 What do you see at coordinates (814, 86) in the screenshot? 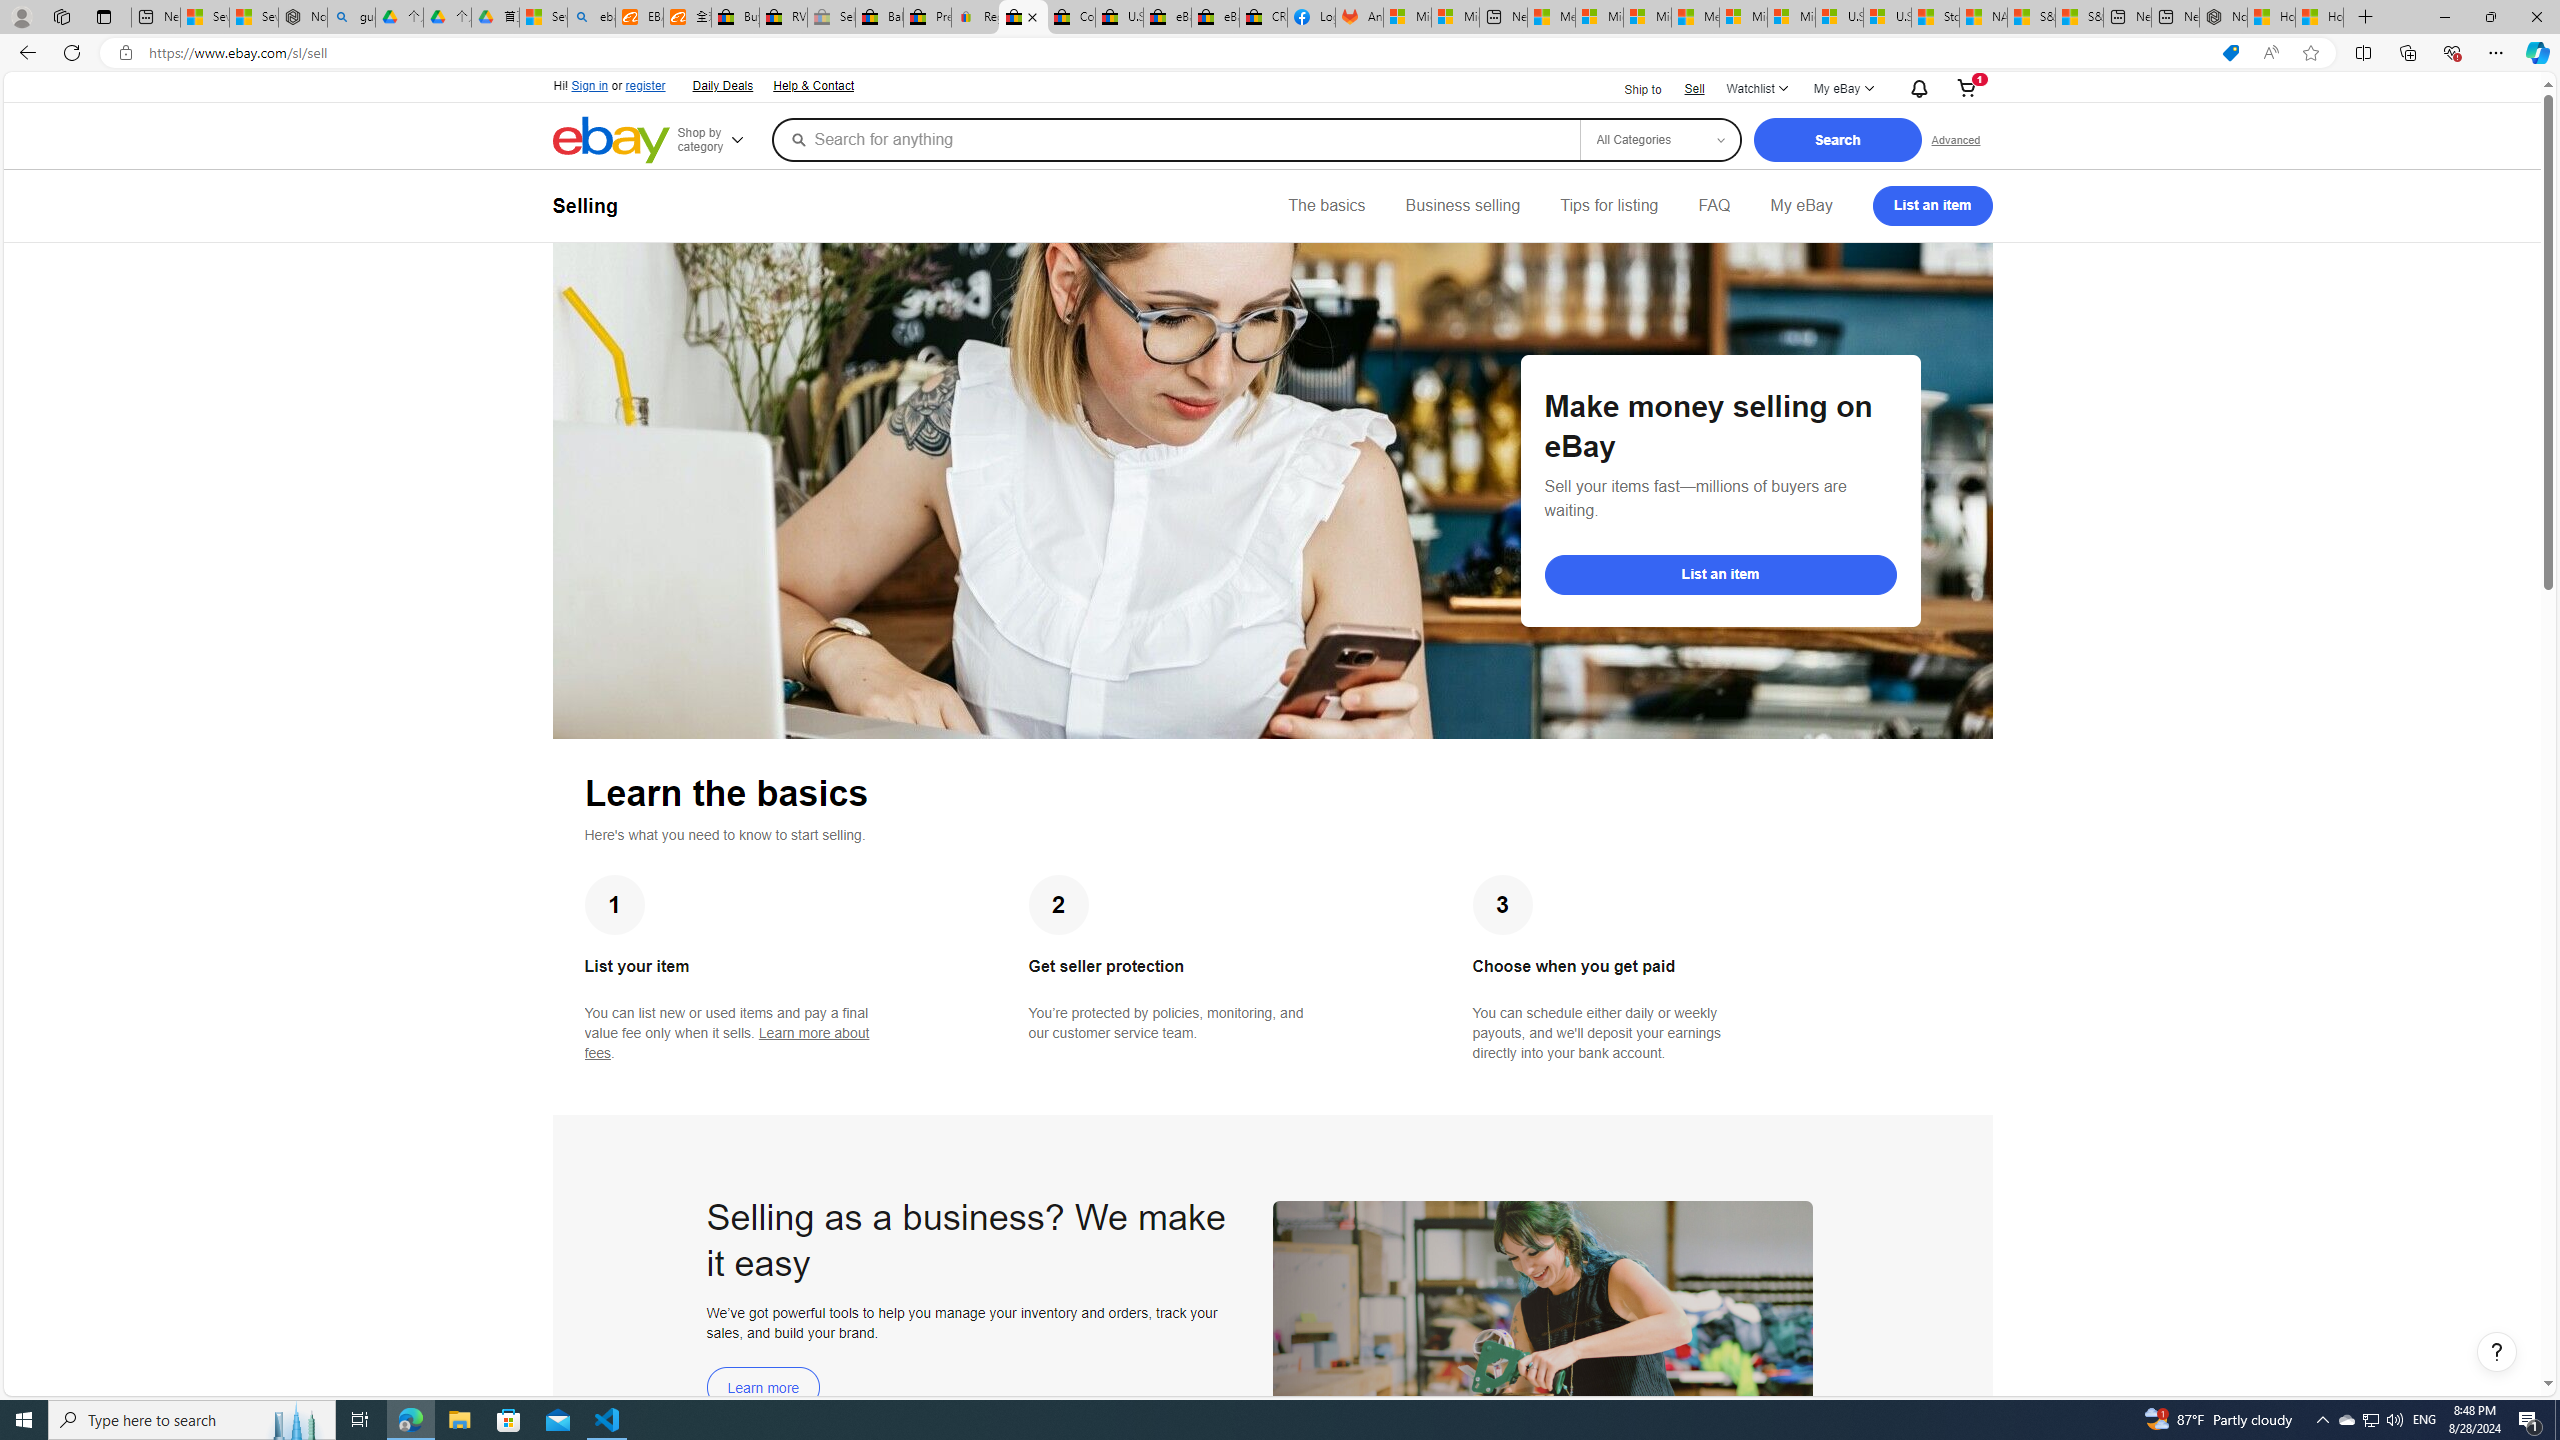
I see `Help & Contact` at bounding box center [814, 86].